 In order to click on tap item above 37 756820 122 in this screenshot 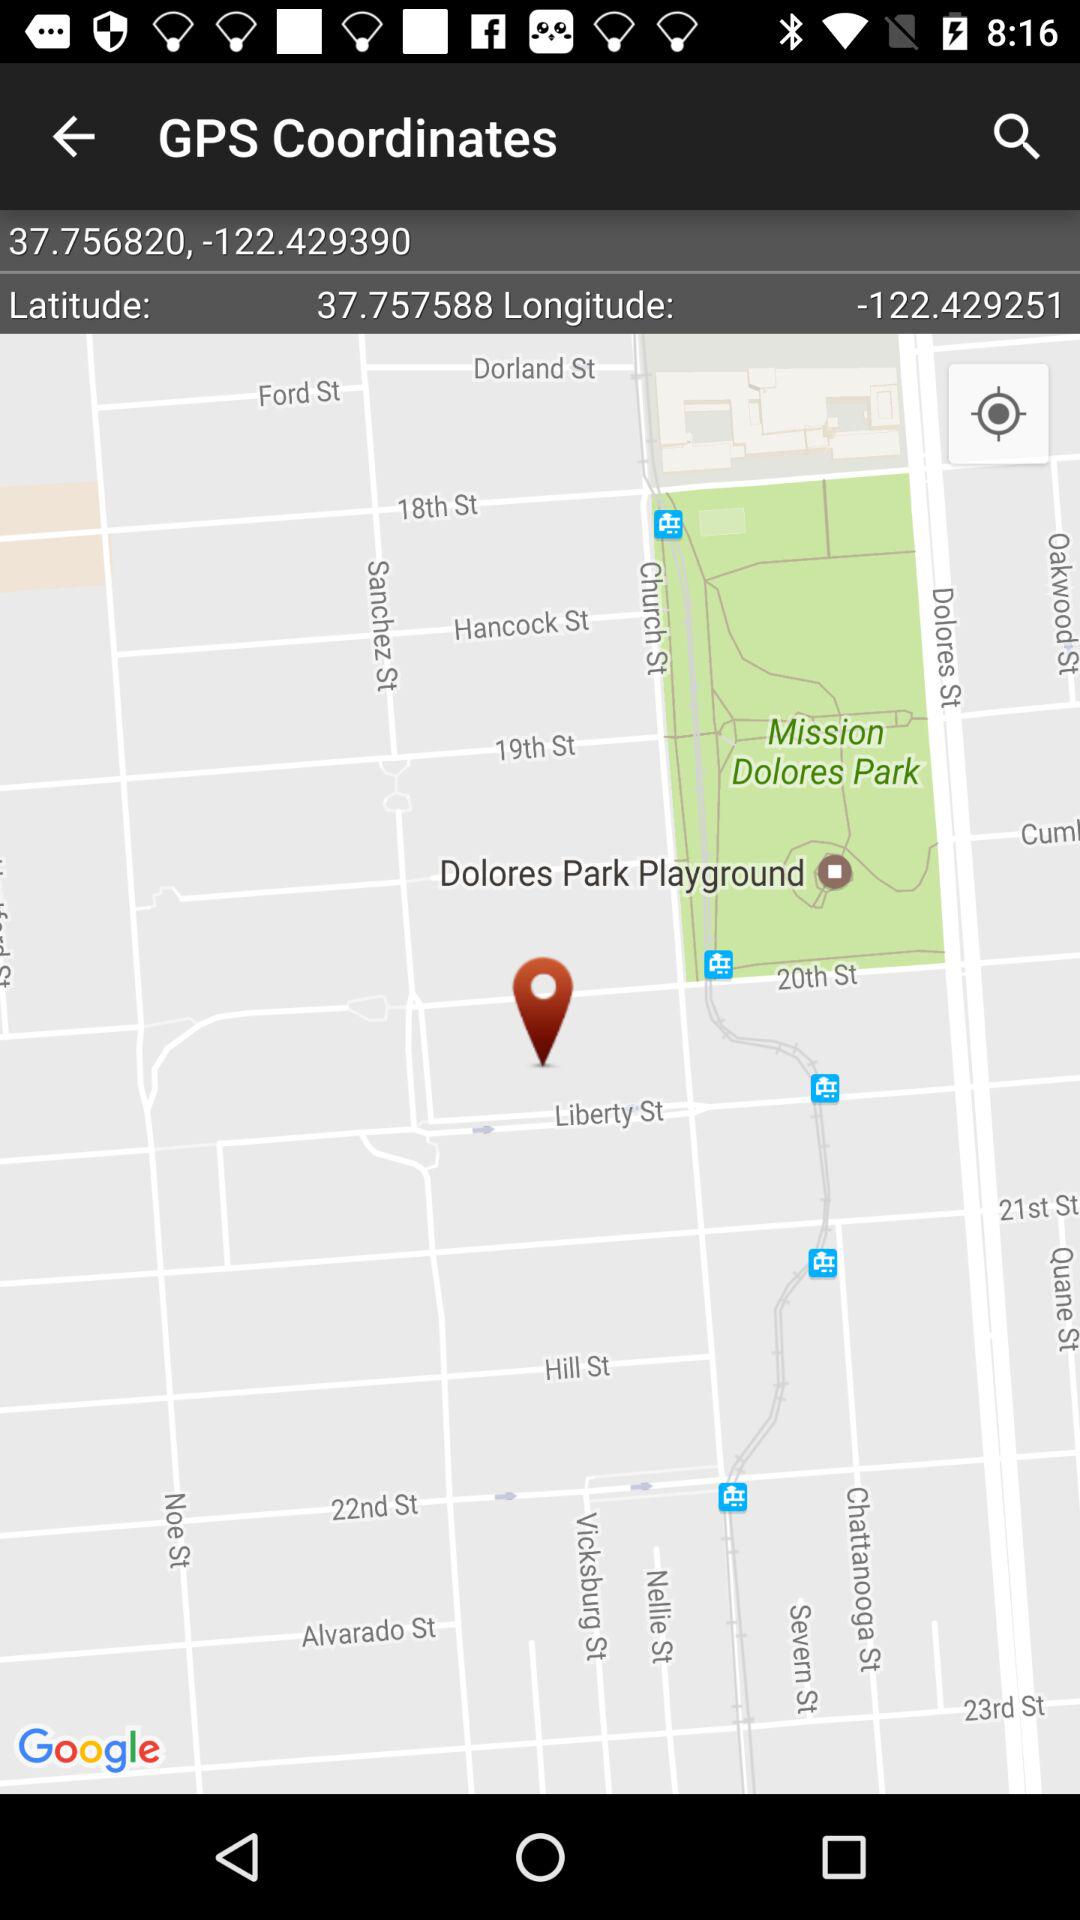, I will do `click(73, 136)`.